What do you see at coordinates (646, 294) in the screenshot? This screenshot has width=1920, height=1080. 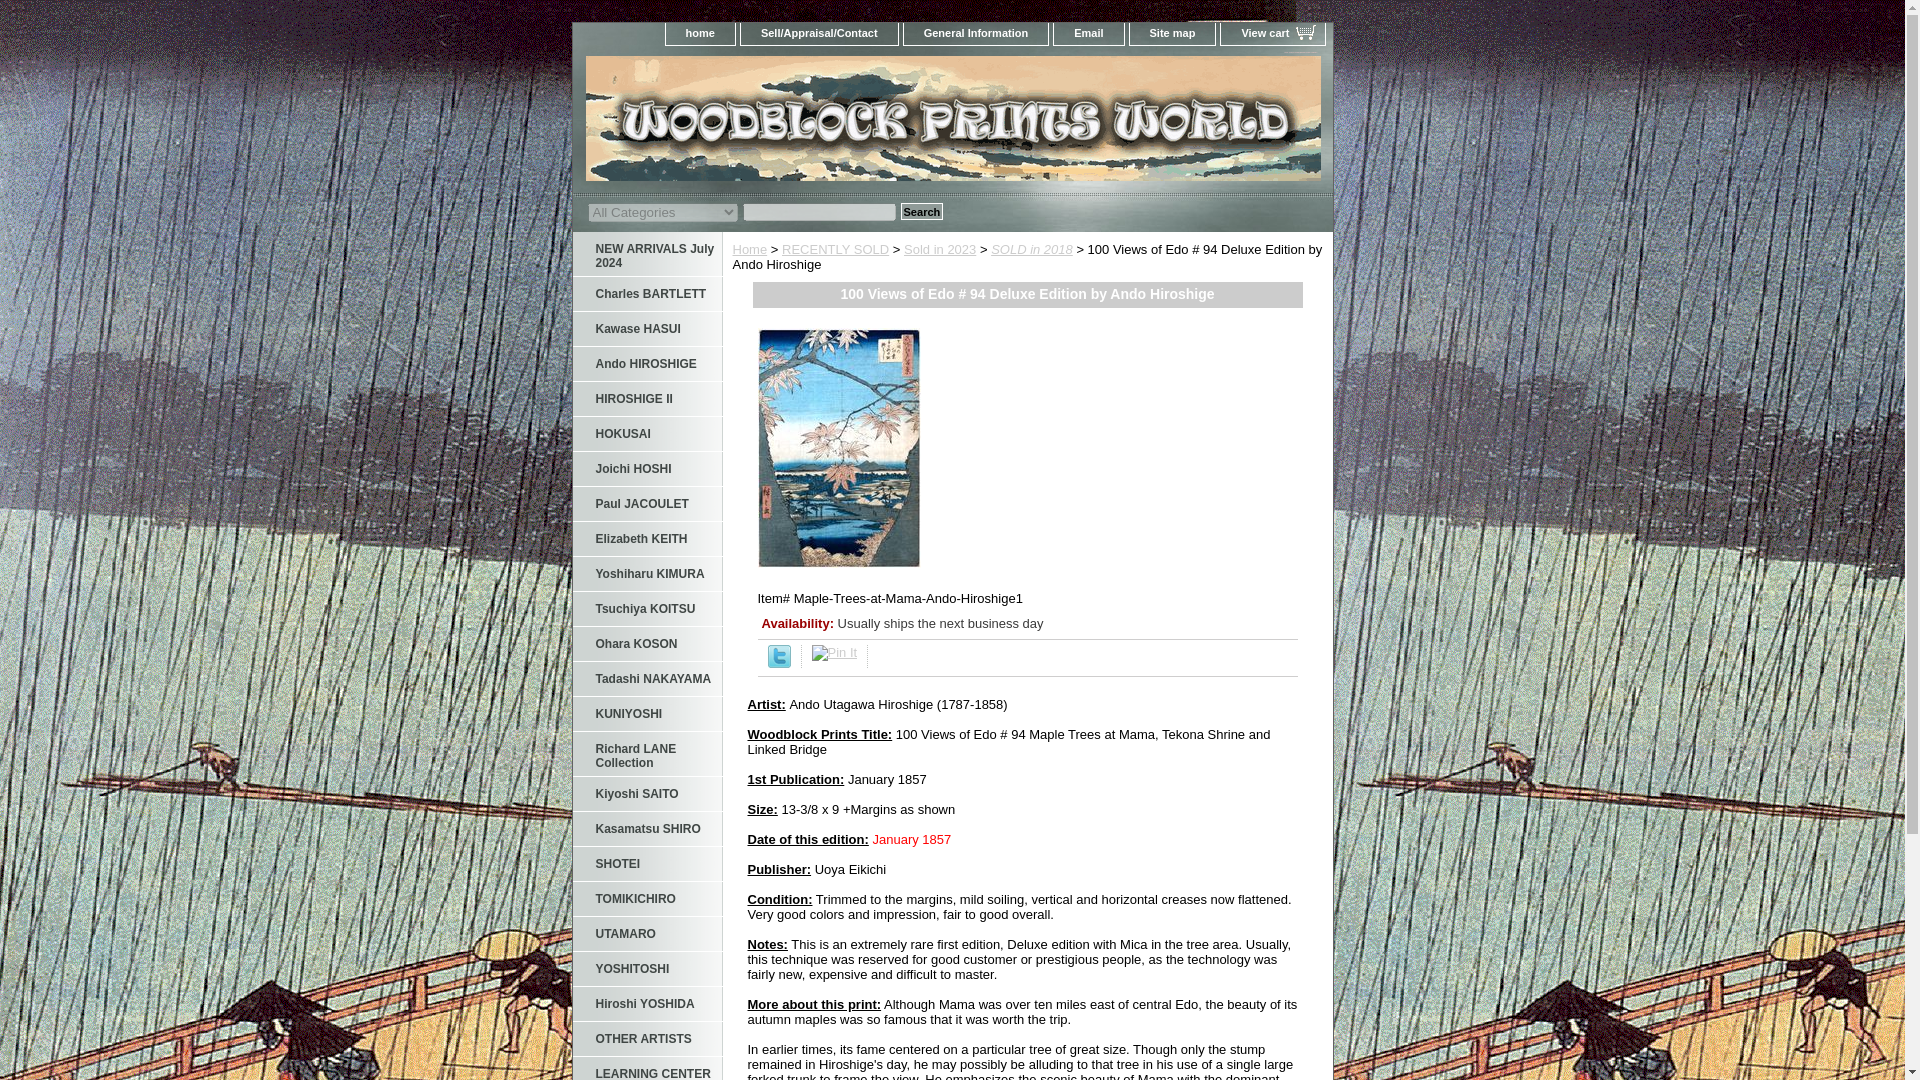 I see `Charles BARTLETT` at bounding box center [646, 294].